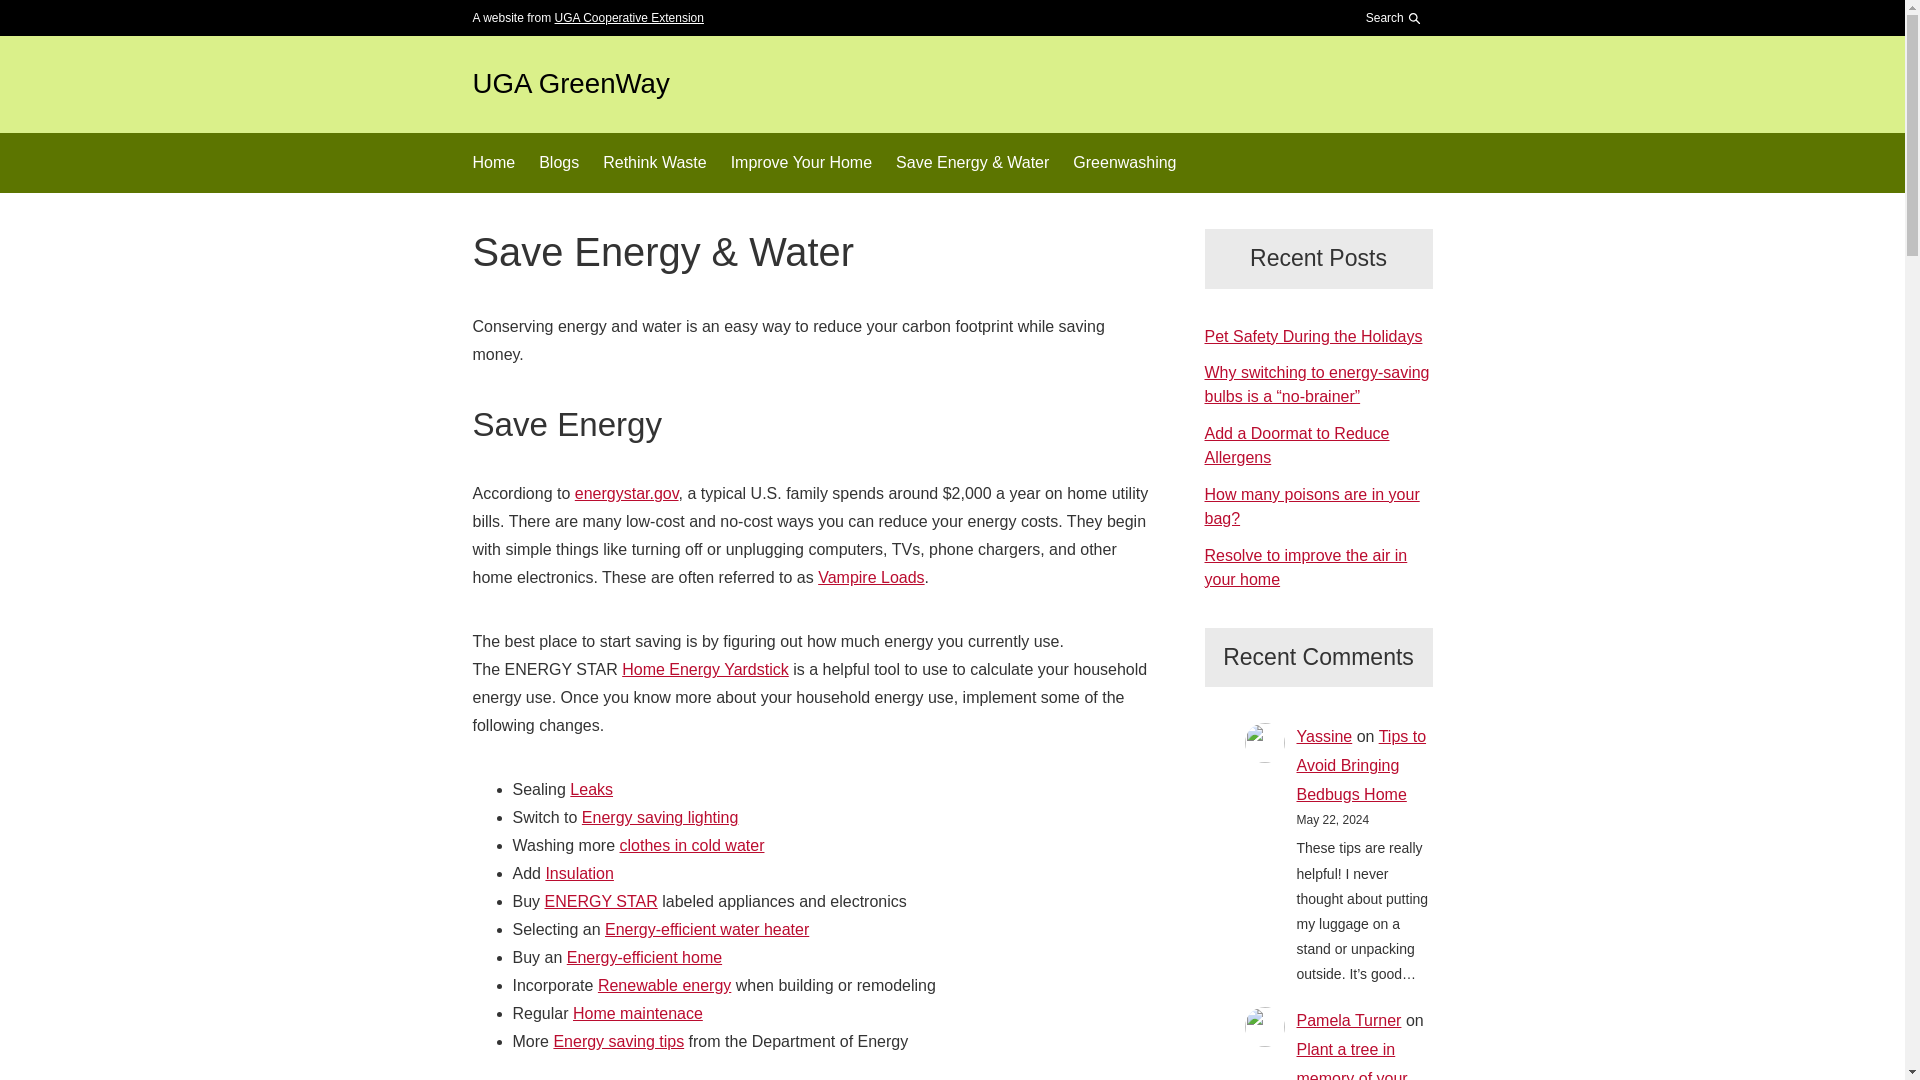  Describe the element at coordinates (1310, 506) in the screenshot. I see `How many poisons are in your bag?` at that location.